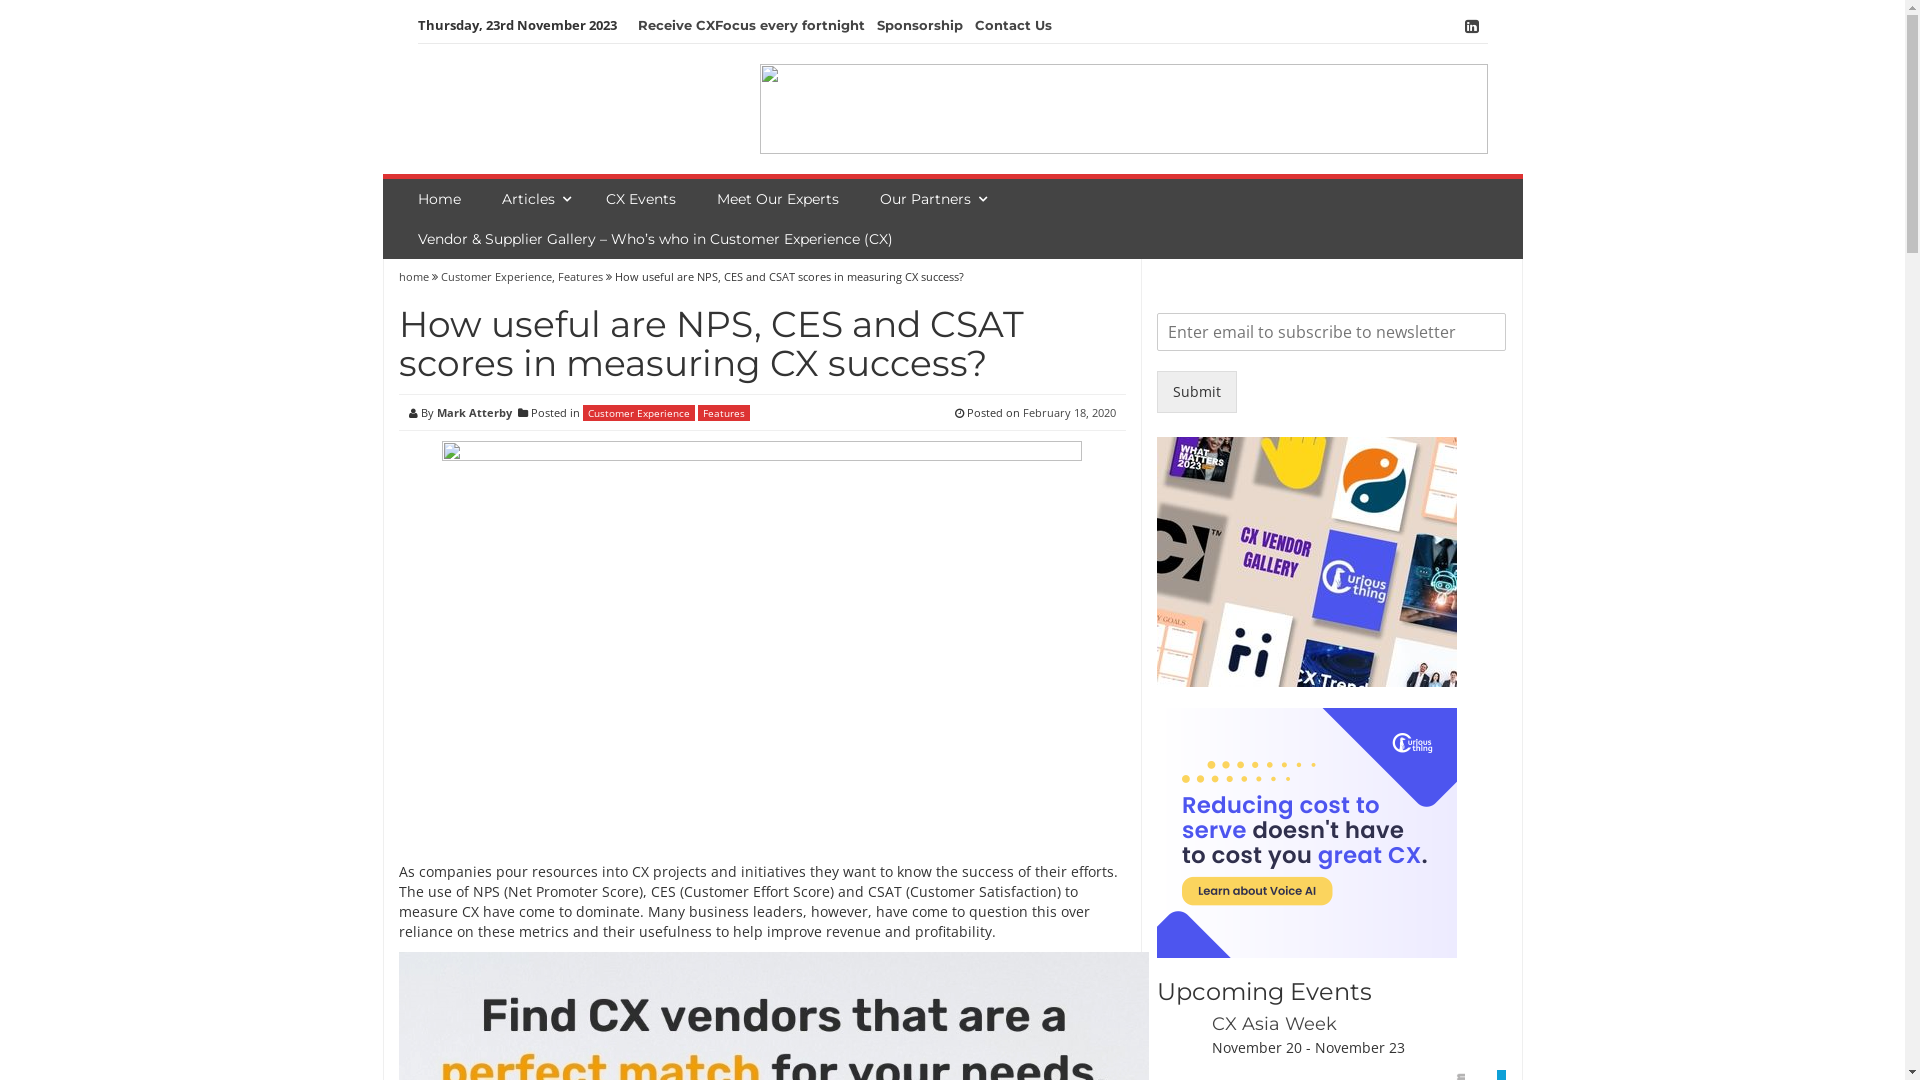 The width and height of the screenshot is (1920, 1080). What do you see at coordinates (474, 412) in the screenshot?
I see `Mark Atterby` at bounding box center [474, 412].